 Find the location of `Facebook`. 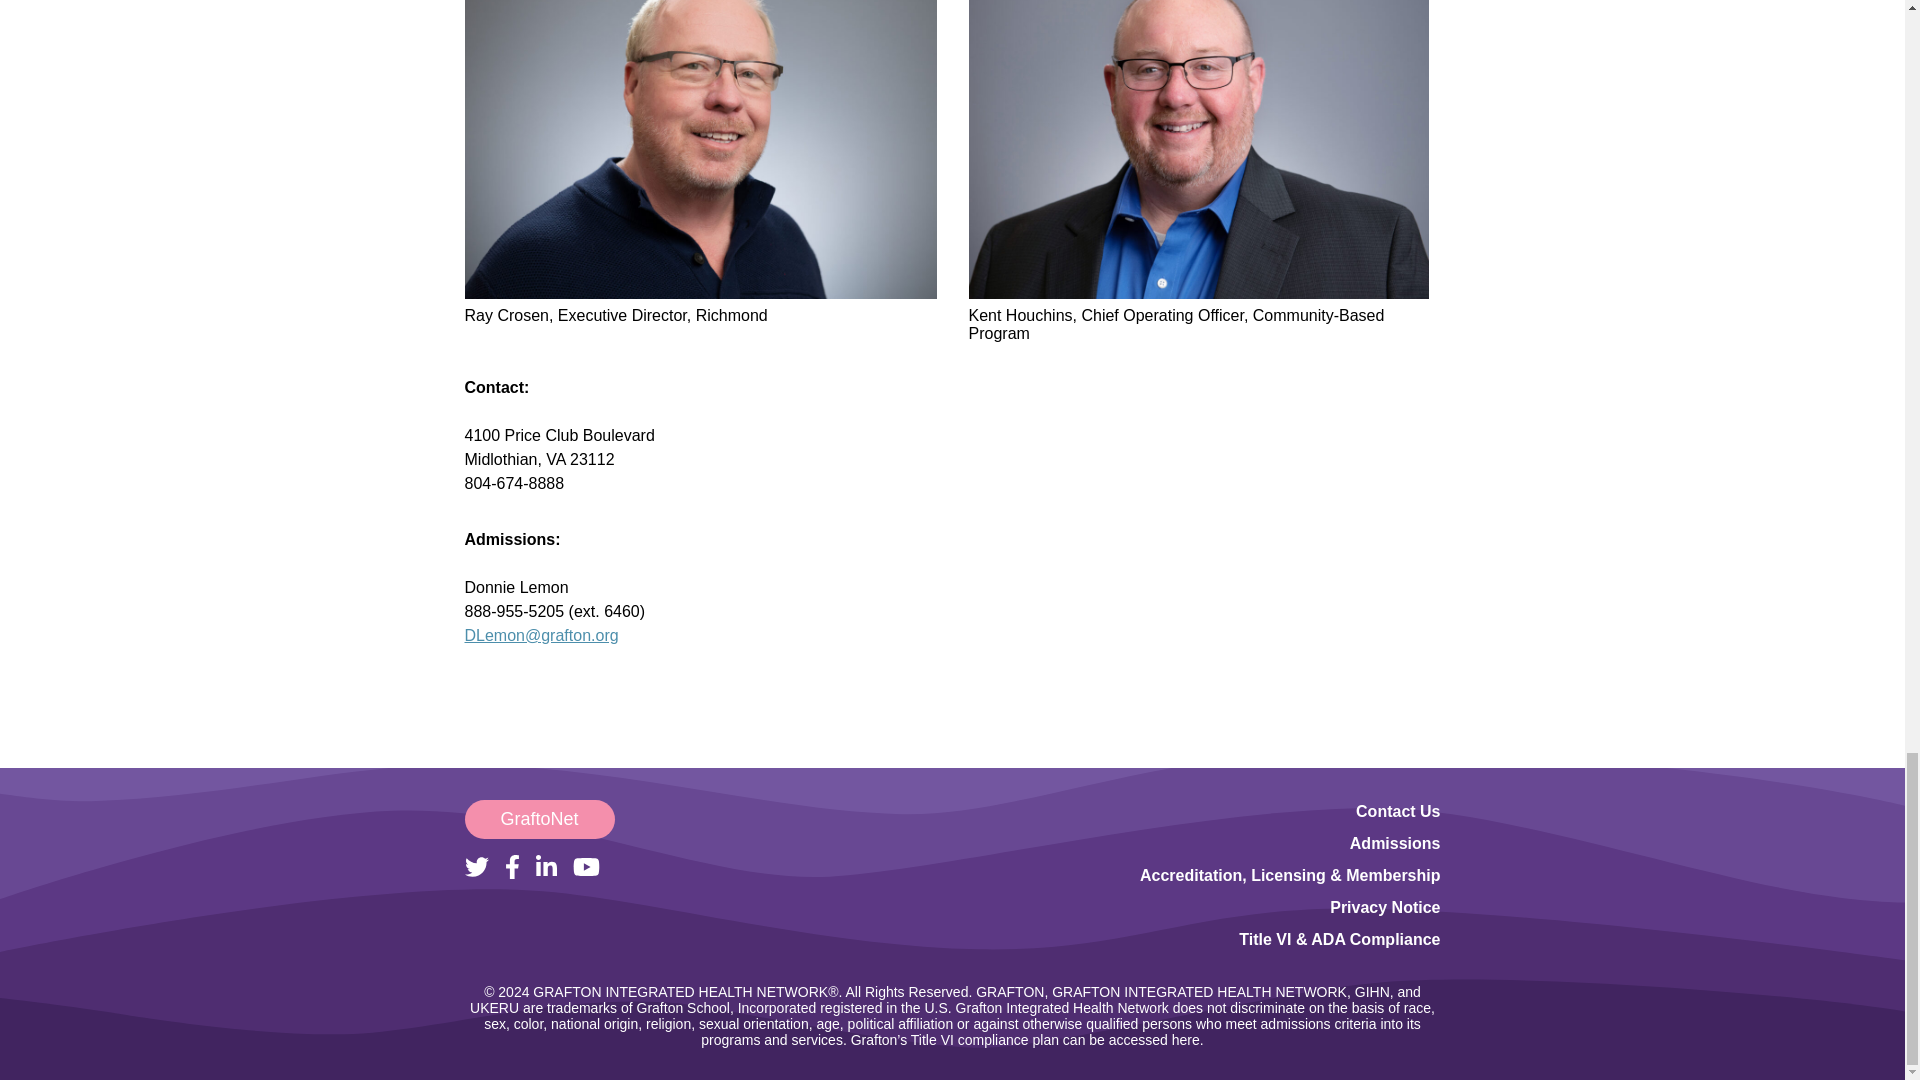

Facebook is located at coordinates (510, 867).